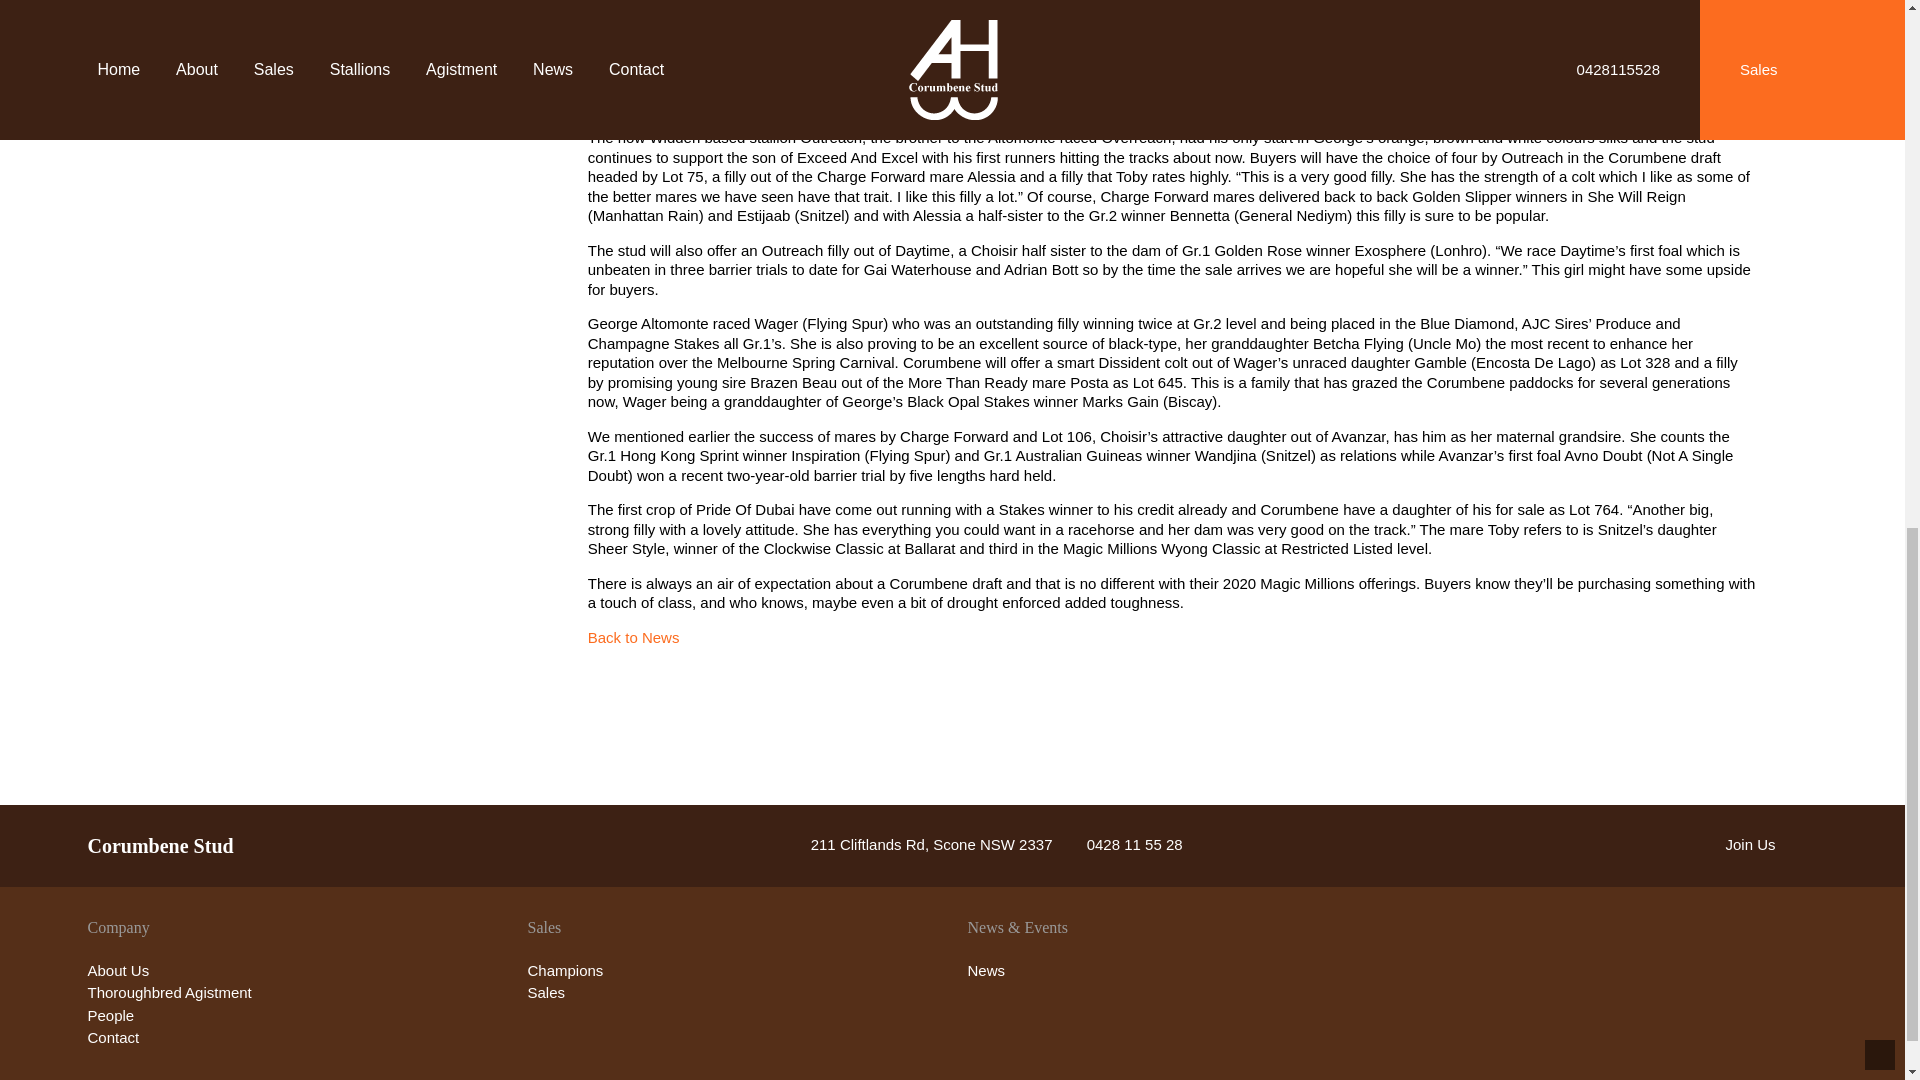 The width and height of the screenshot is (1920, 1080). I want to click on Back to News, so click(633, 636).